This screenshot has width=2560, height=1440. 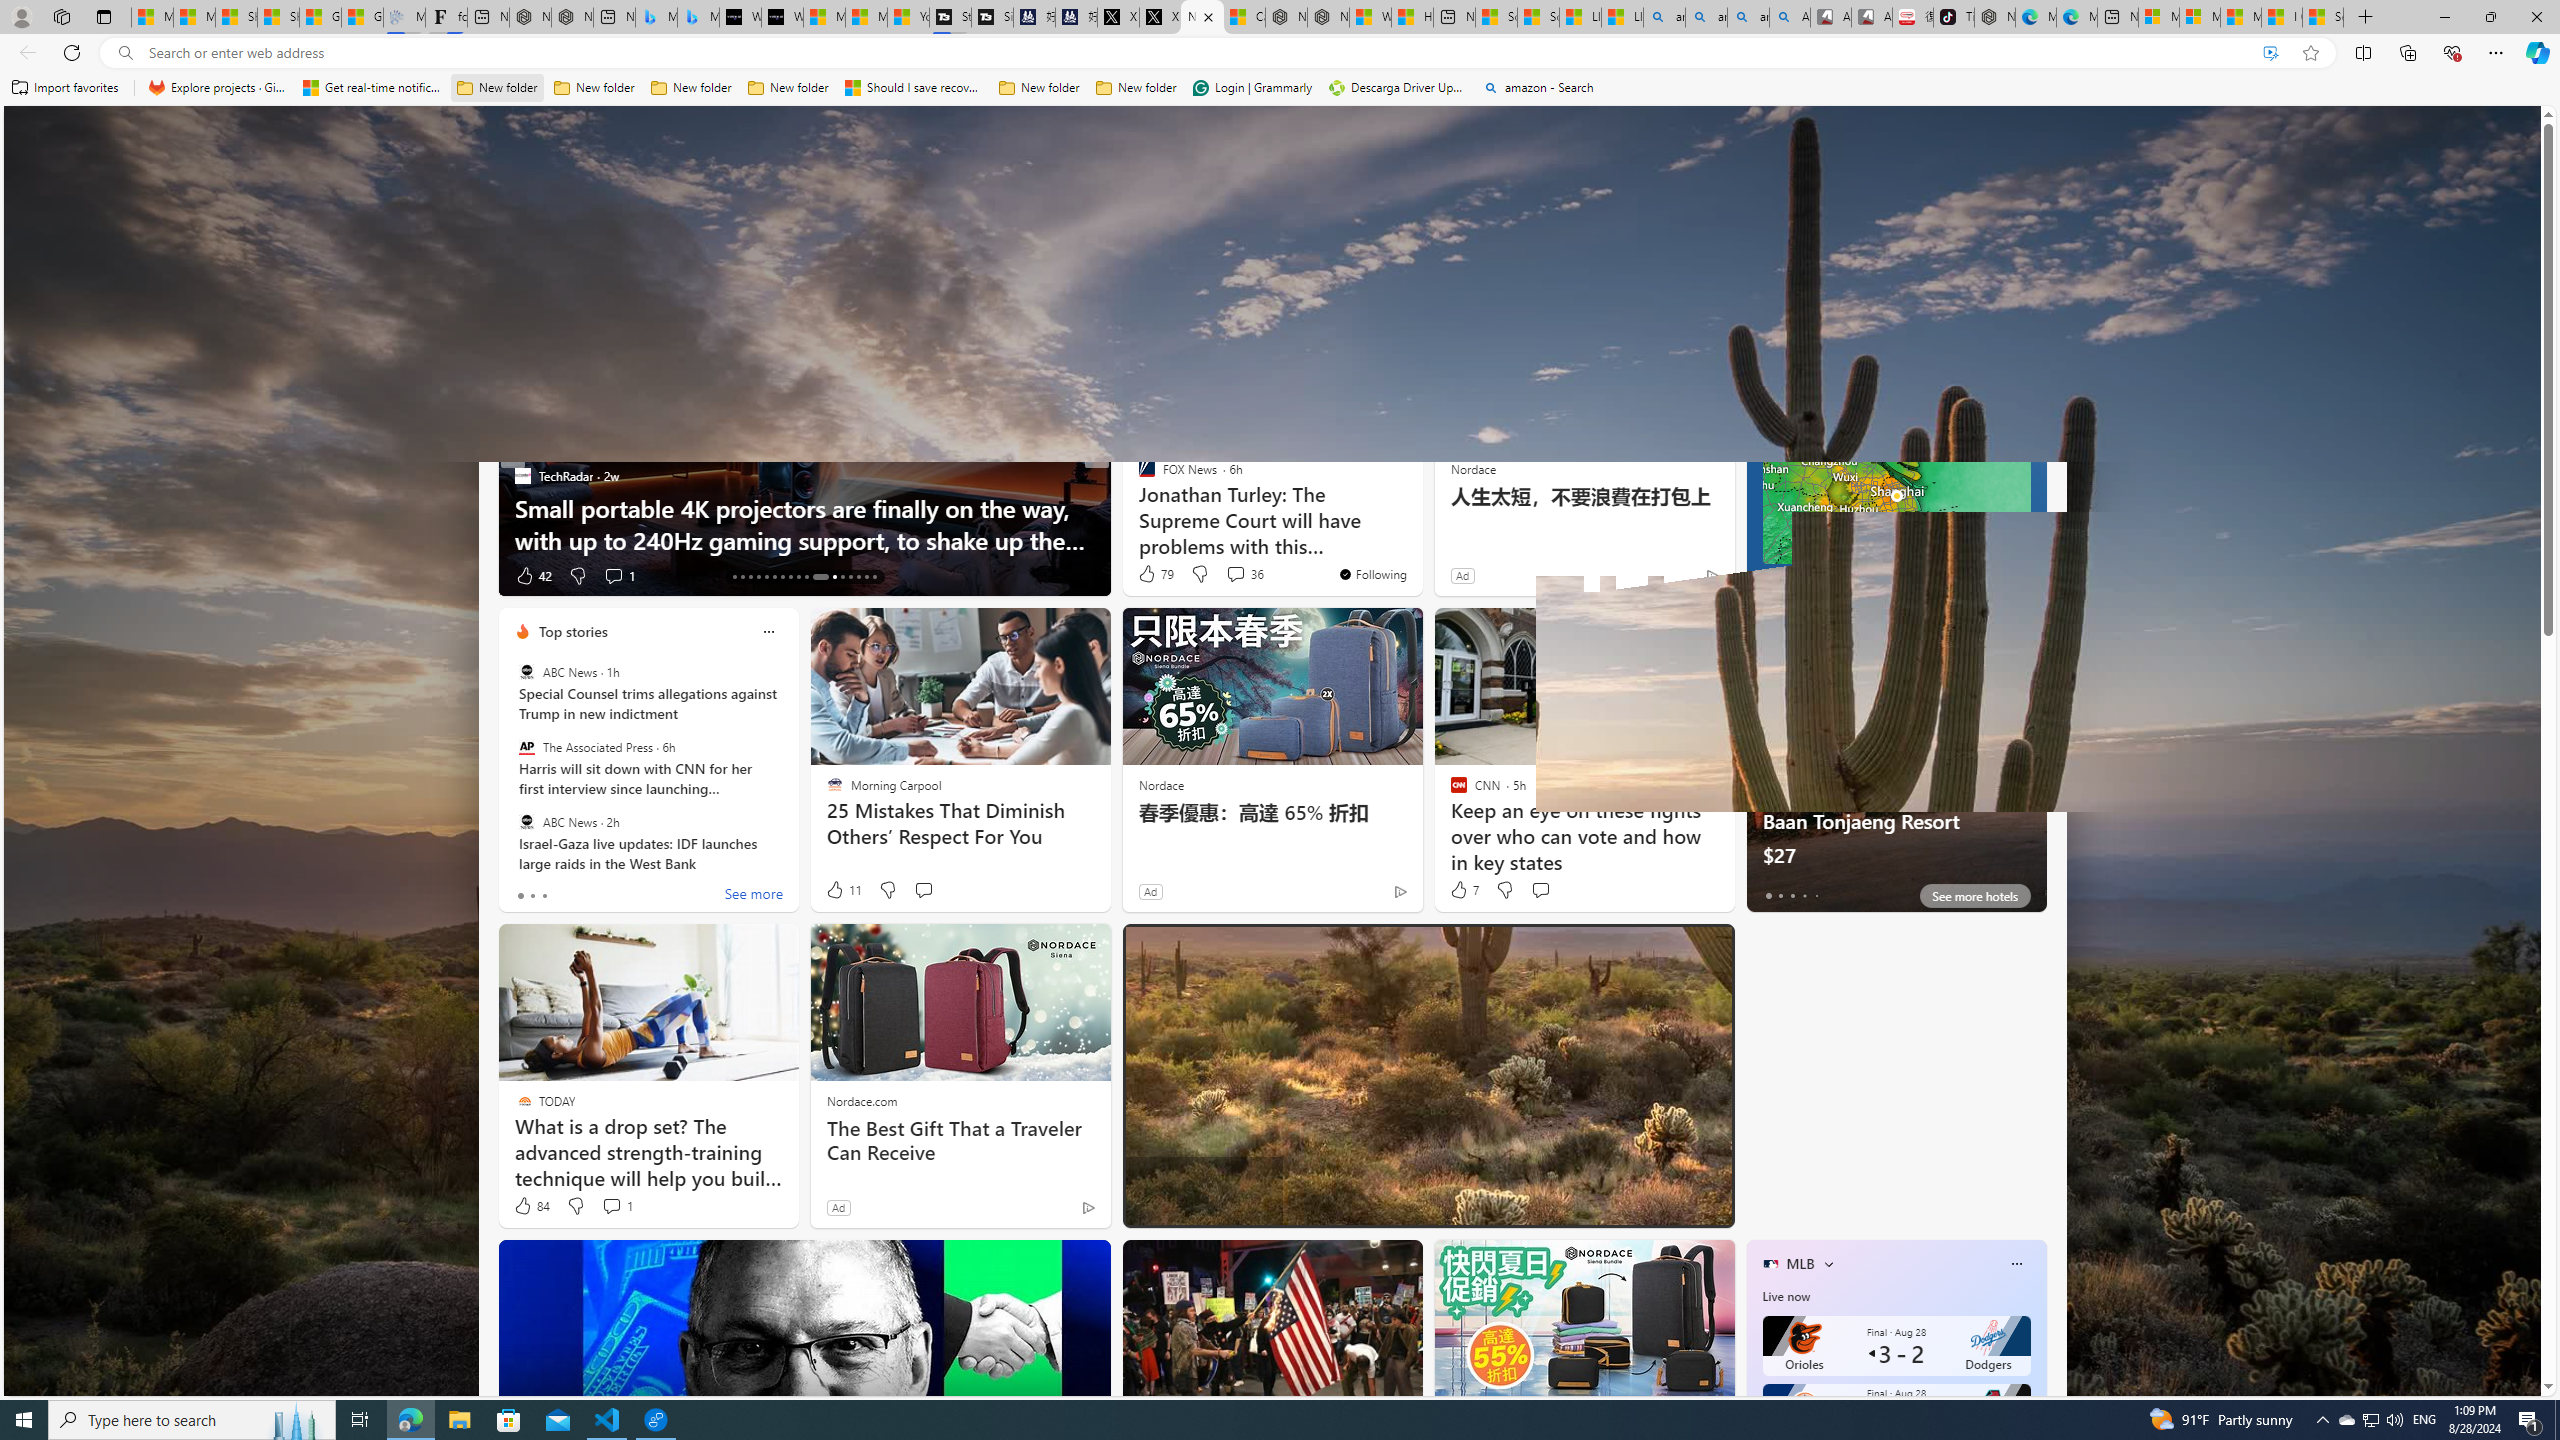 What do you see at coordinates (1313, 265) in the screenshot?
I see `Health` at bounding box center [1313, 265].